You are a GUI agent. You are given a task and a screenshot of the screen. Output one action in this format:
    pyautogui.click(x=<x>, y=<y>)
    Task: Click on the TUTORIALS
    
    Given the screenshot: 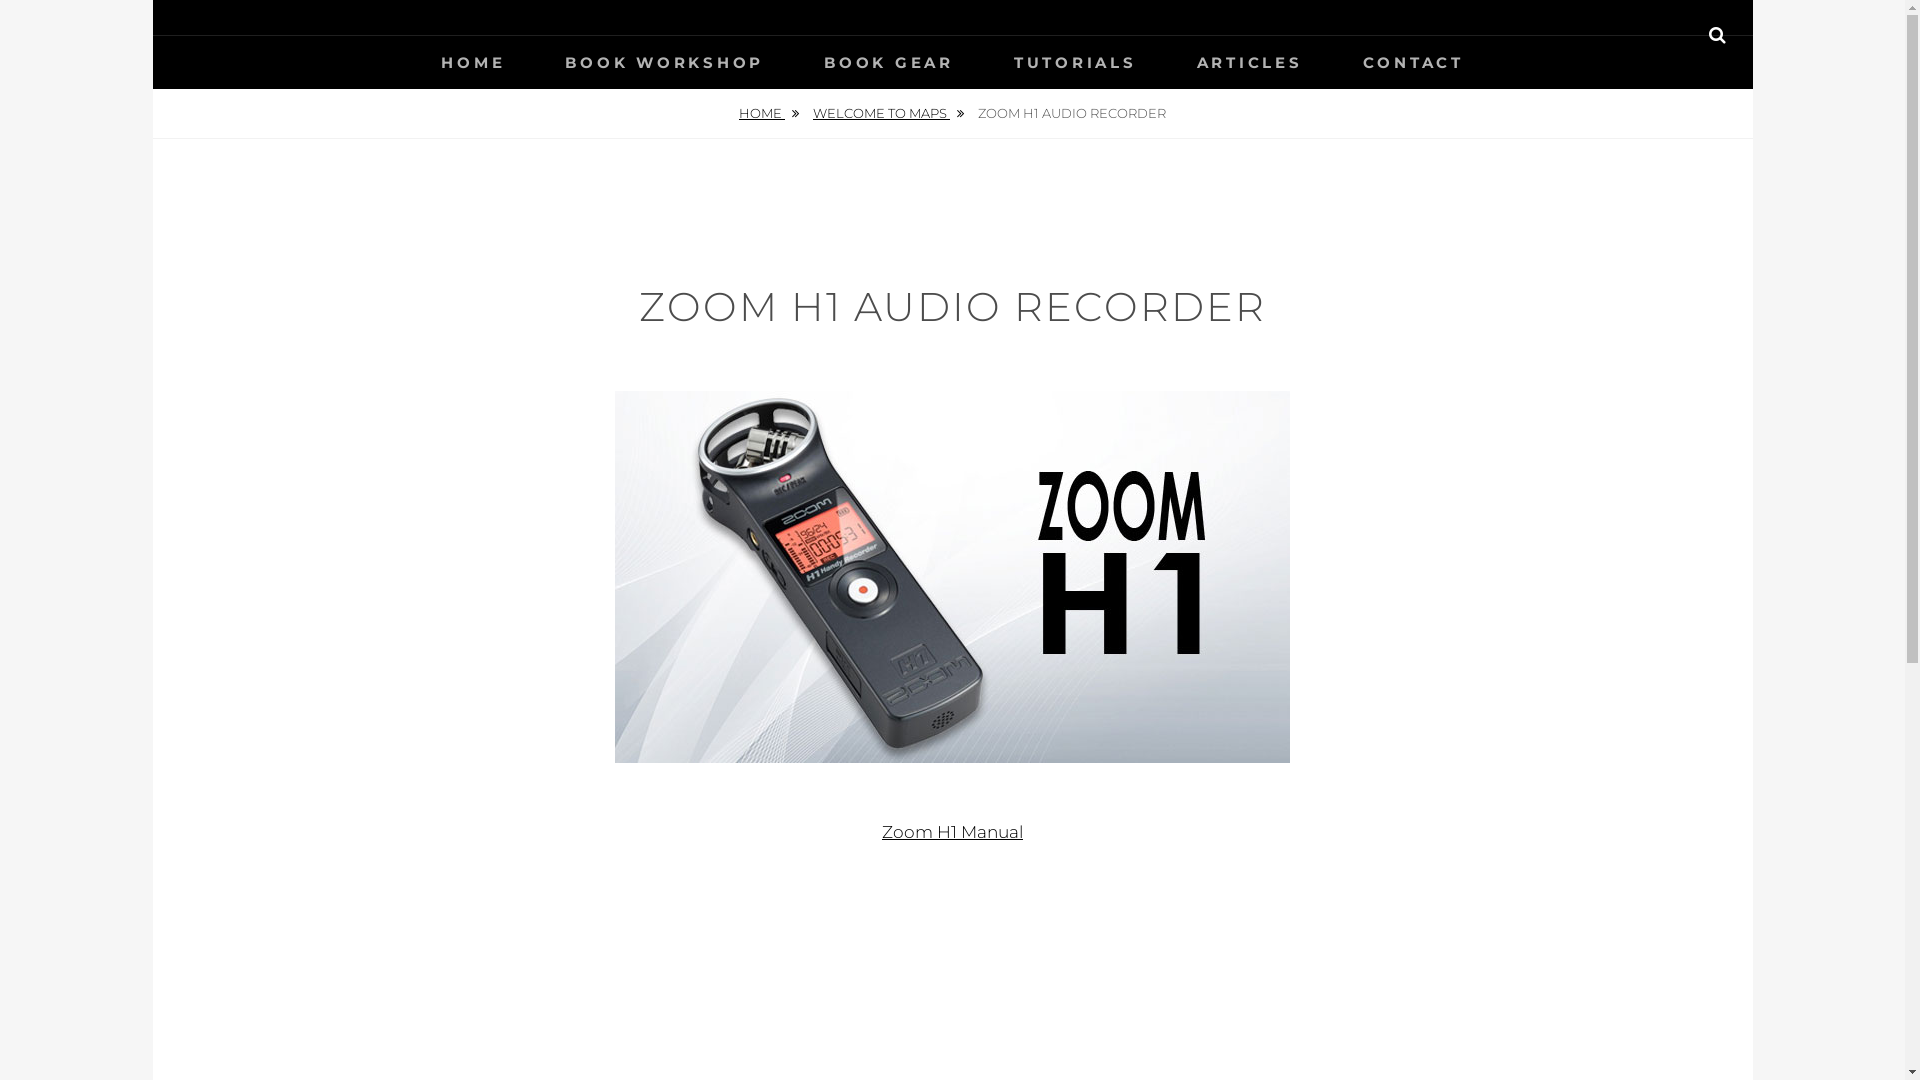 What is the action you would take?
    pyautogui.click(x=1076, y=62)
    